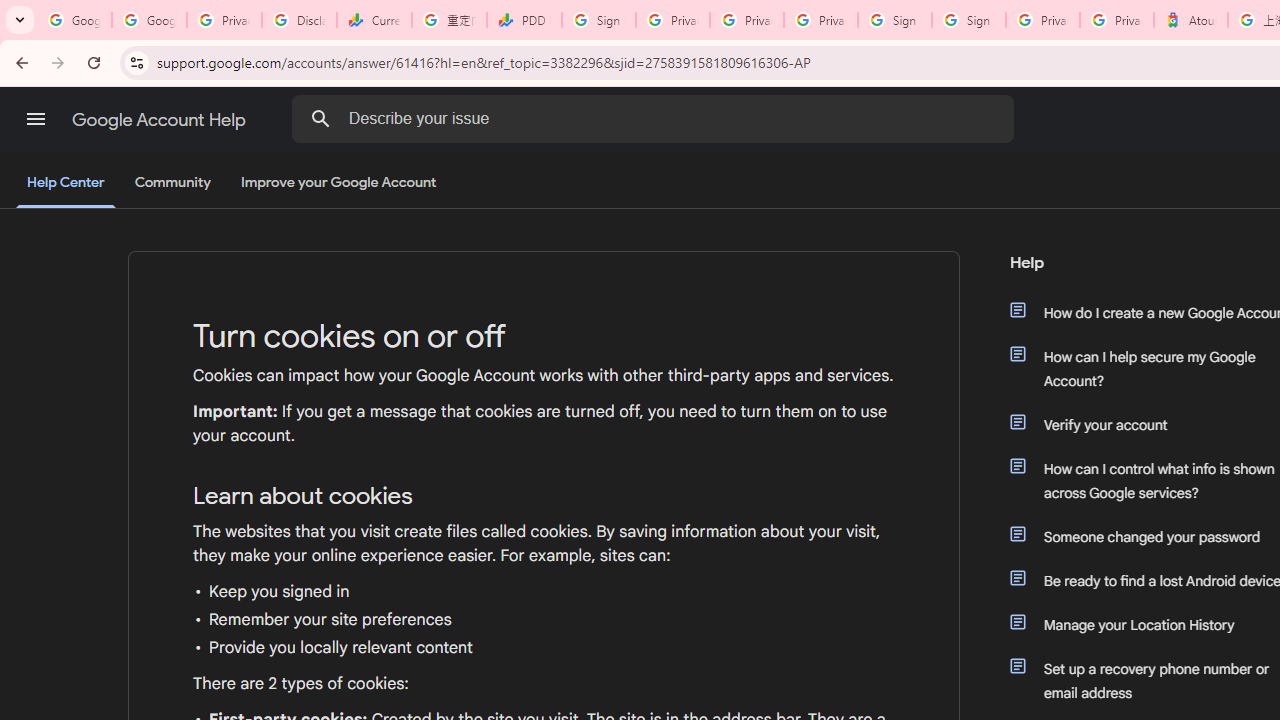 The width and height of the screenshot is (1280, 720). What do you see at coordinates (1190, 20) in the screenshot?
I see `Atour Hotel - Google hotels` at bounding box center [1190, 20].